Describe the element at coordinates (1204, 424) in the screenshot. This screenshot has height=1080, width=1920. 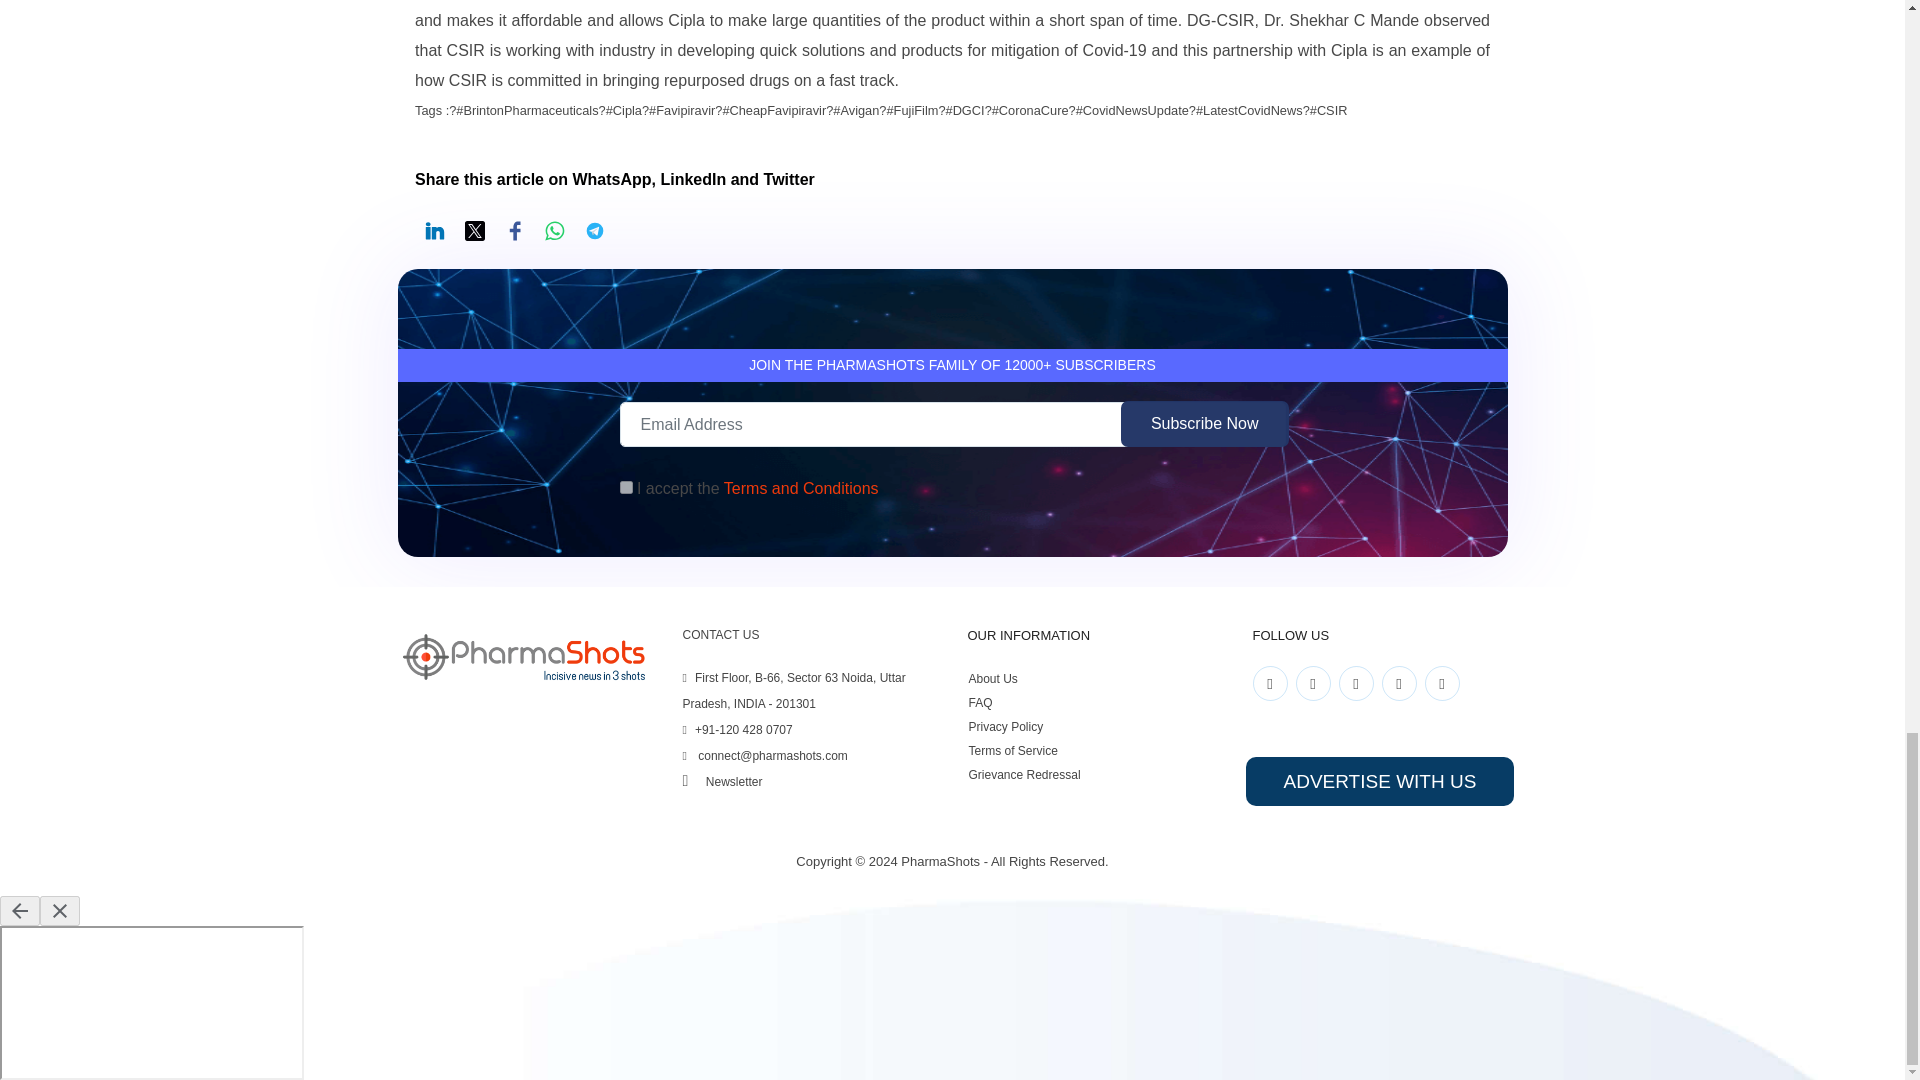
I see `Subscribe Now` at that location.